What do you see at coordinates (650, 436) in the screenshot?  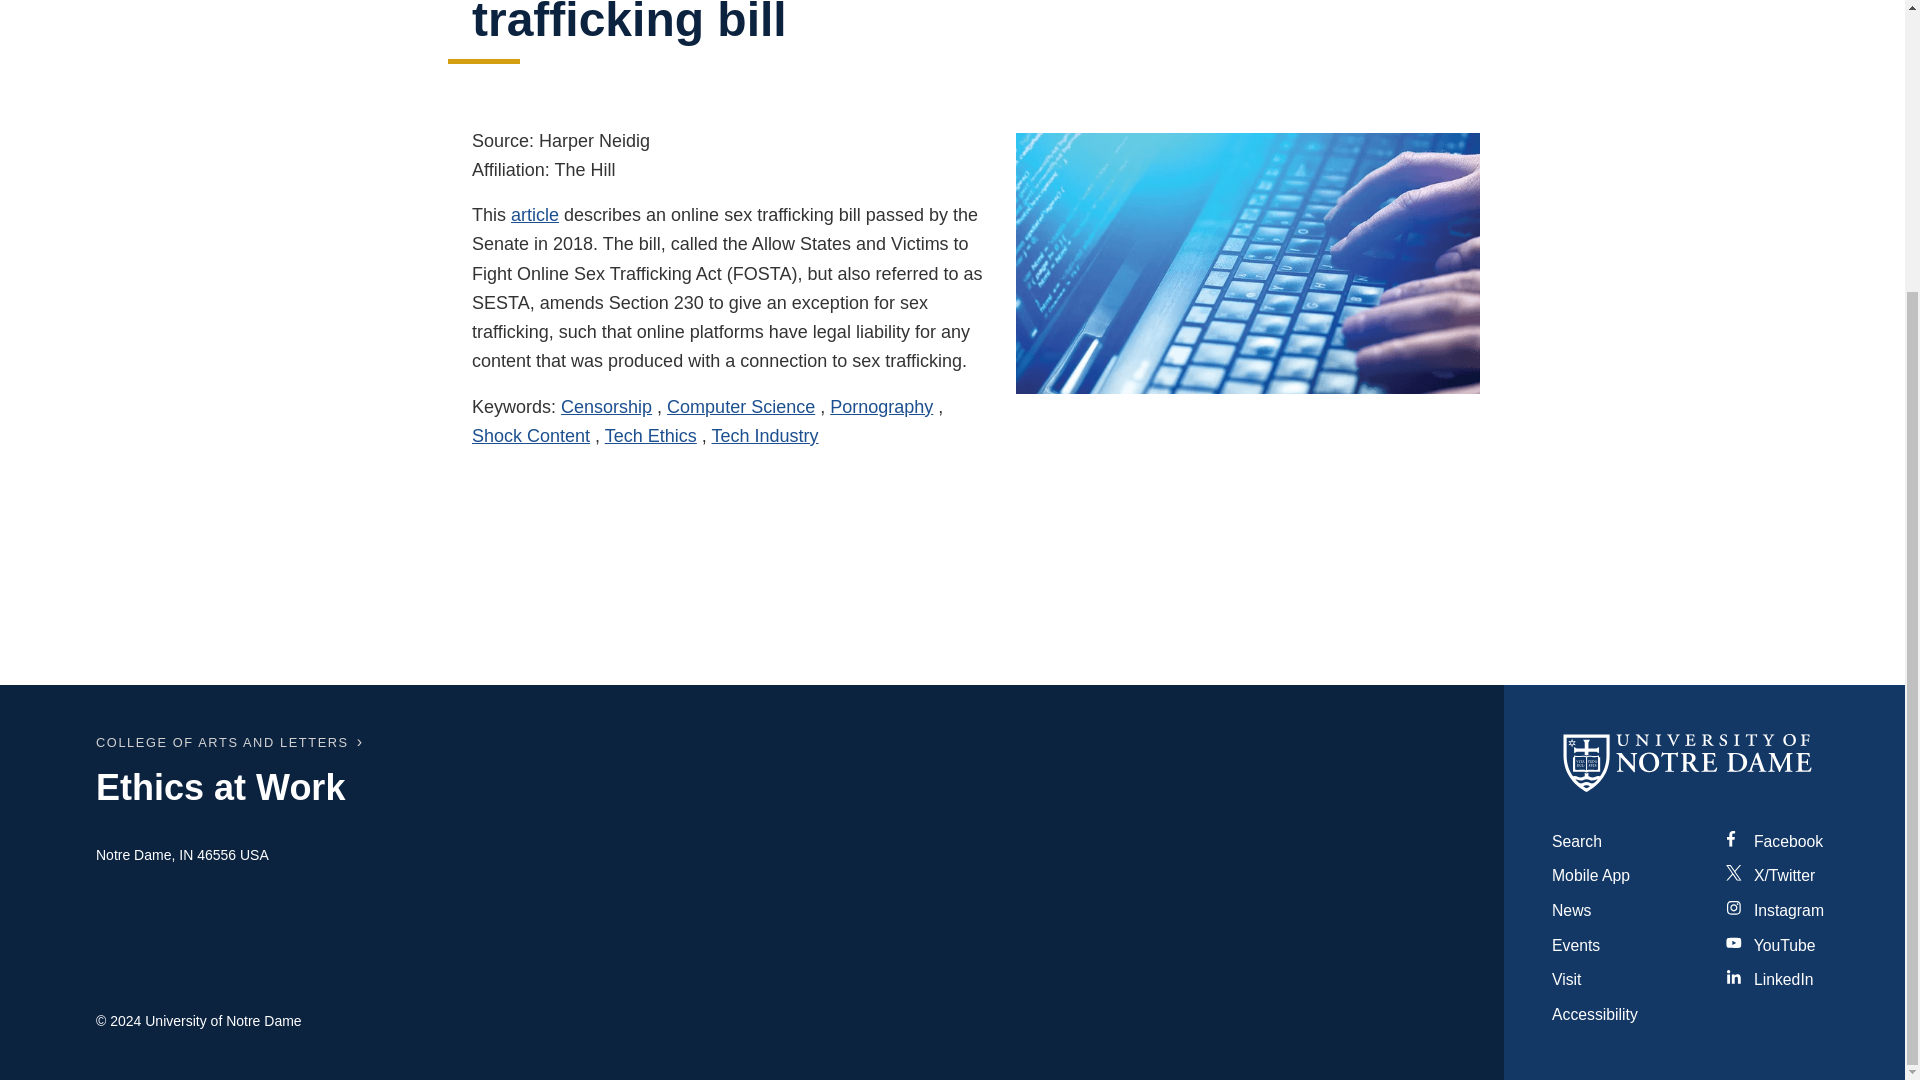 I see `Tech Ethics` at bounding box center [650, 436].